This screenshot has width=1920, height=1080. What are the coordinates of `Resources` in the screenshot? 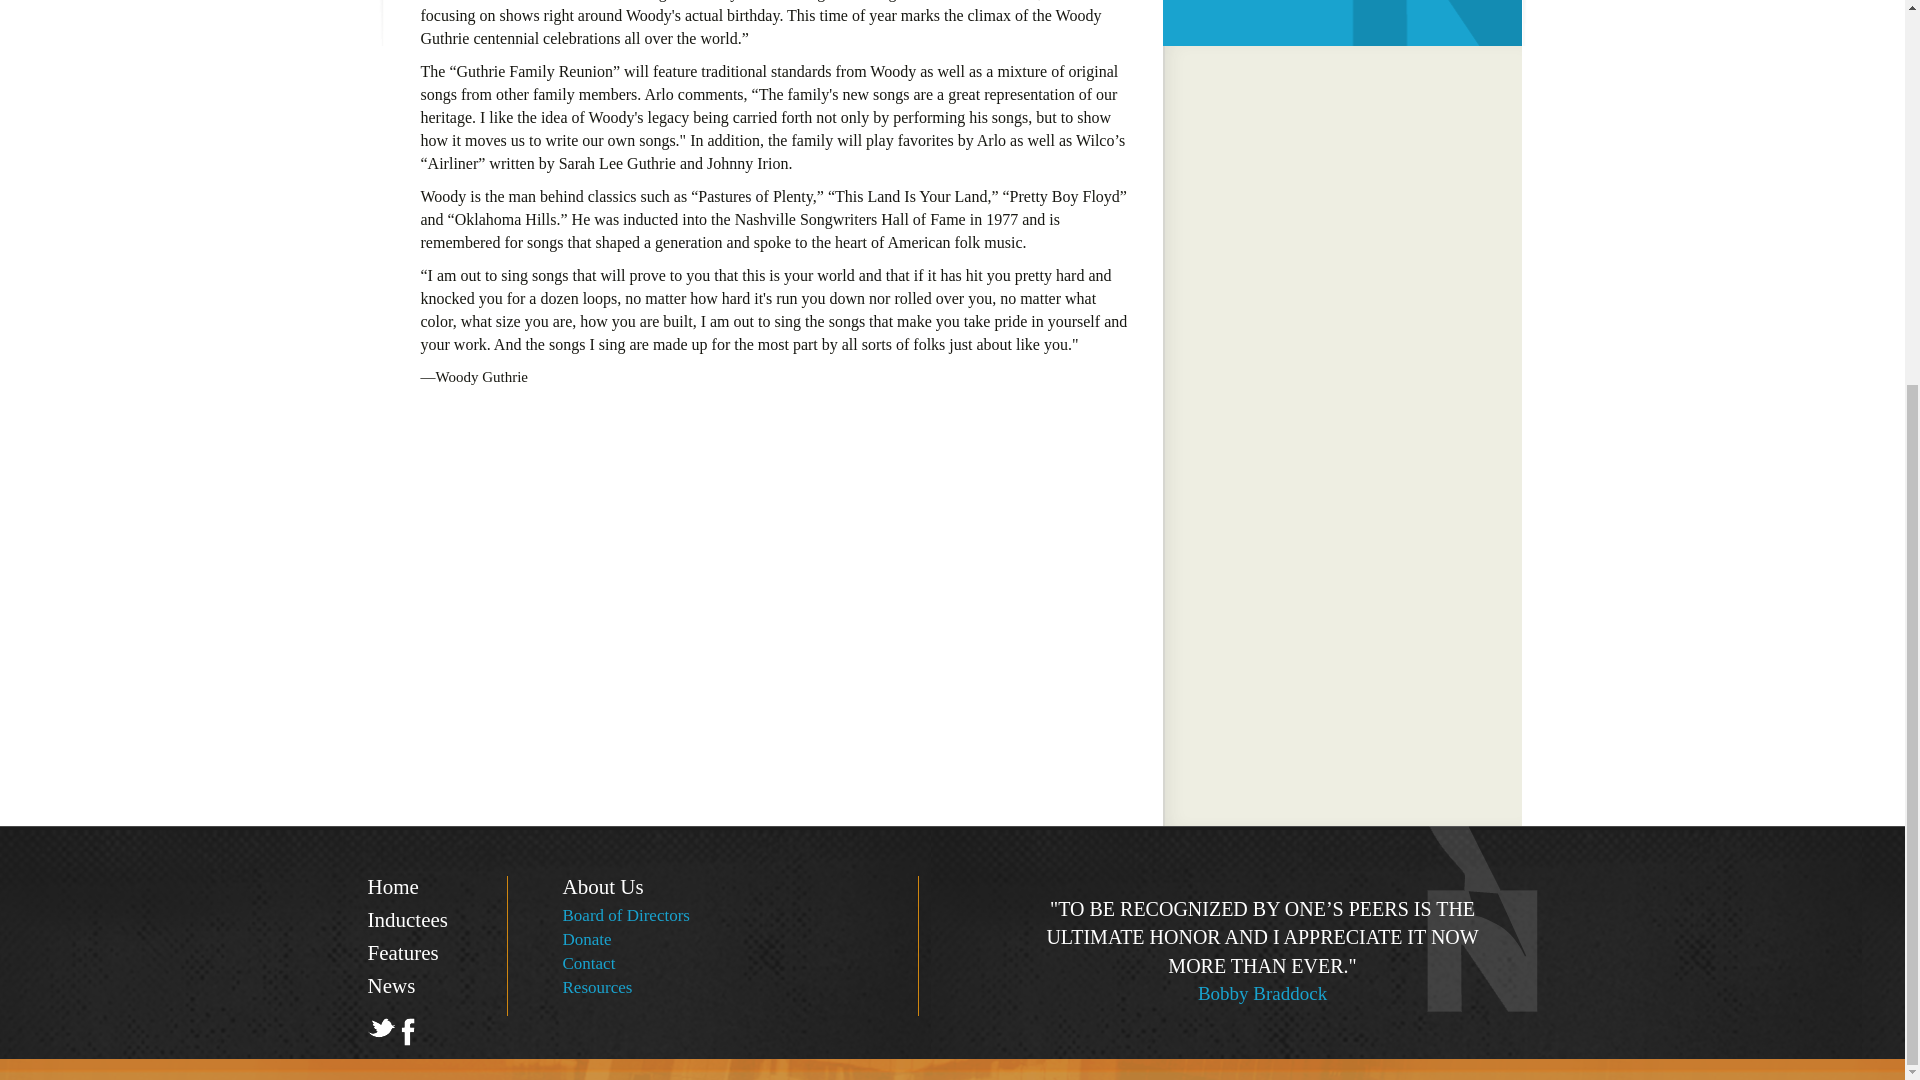 It's located at (596, 987).